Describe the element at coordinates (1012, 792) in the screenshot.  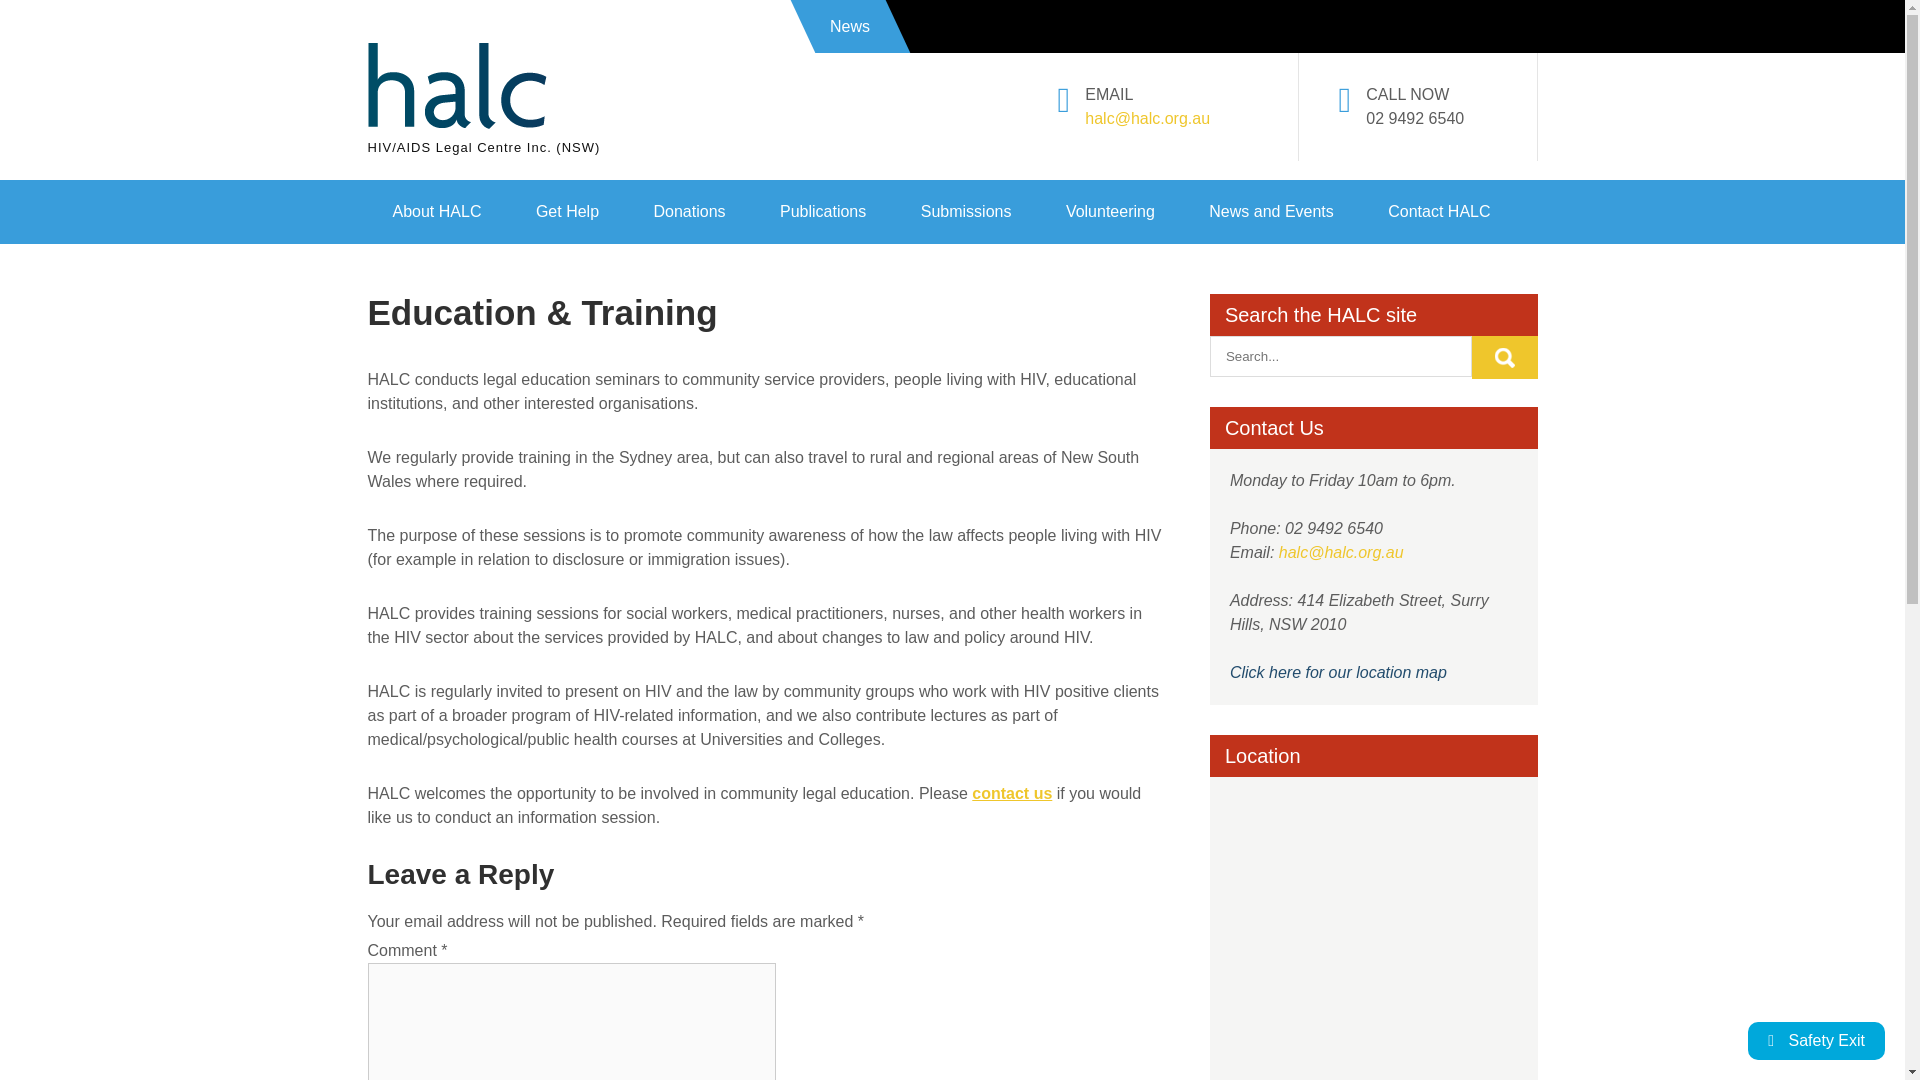
I see `Contact HALC` at that location.